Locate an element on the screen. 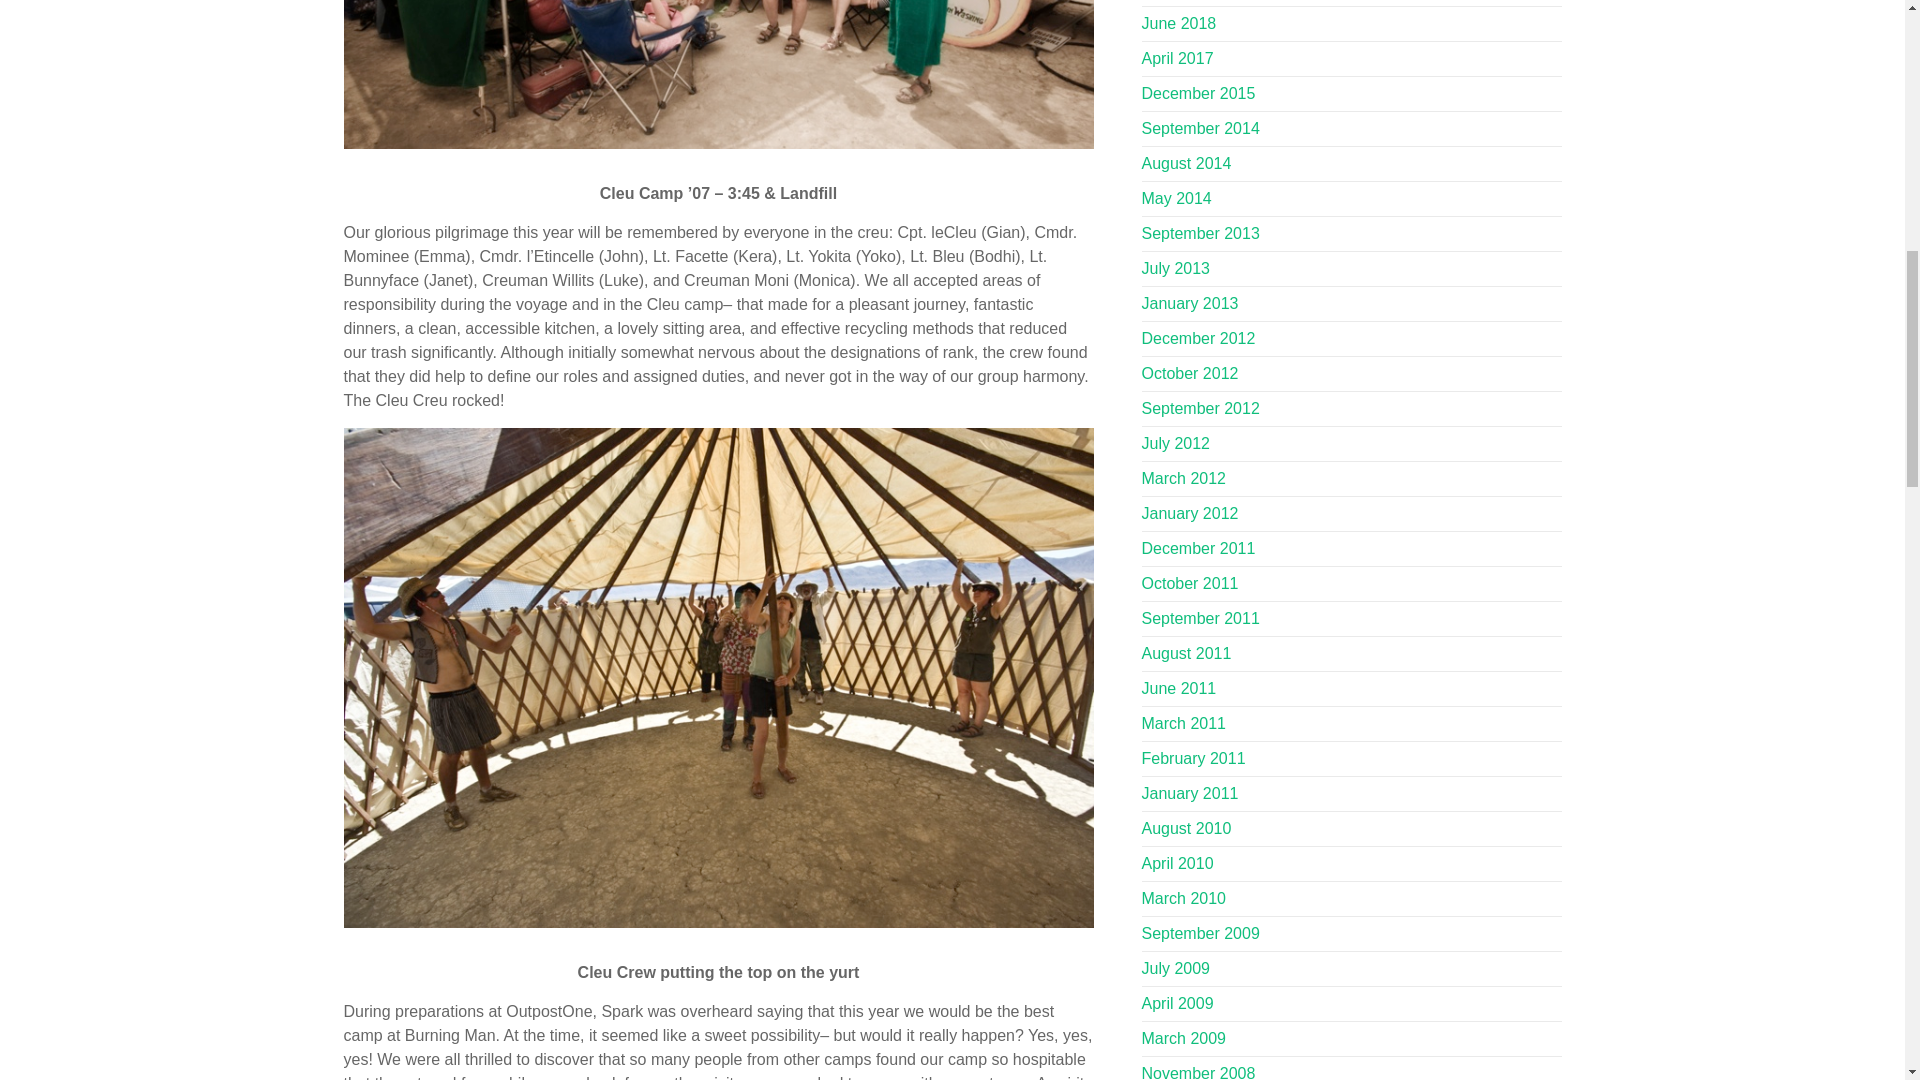 The height and width of the screenshot is (1080, 1920). September 2013 is located at coordinates (1200, 232).